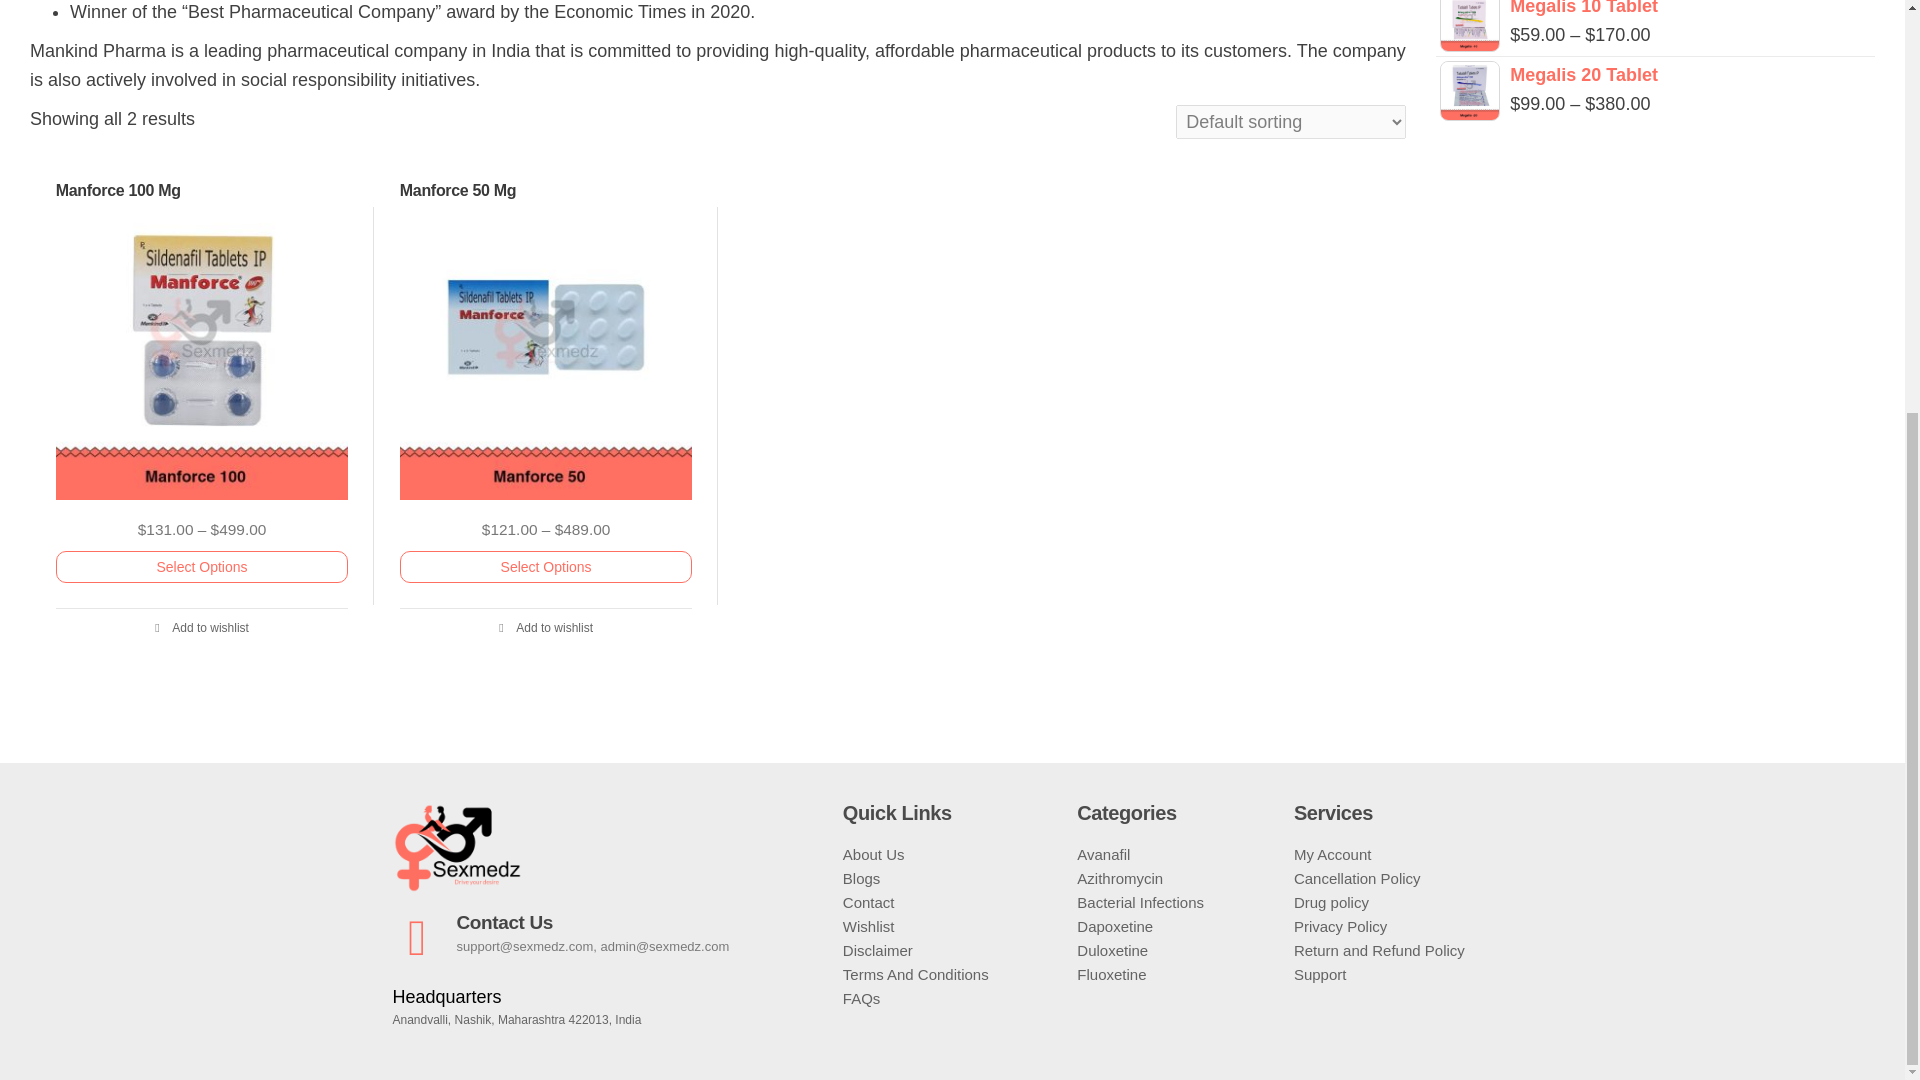  What do you see at coordinates (950, 950) in the screenshot?
I see `Disclaimer` at bounding box center [950, 950].